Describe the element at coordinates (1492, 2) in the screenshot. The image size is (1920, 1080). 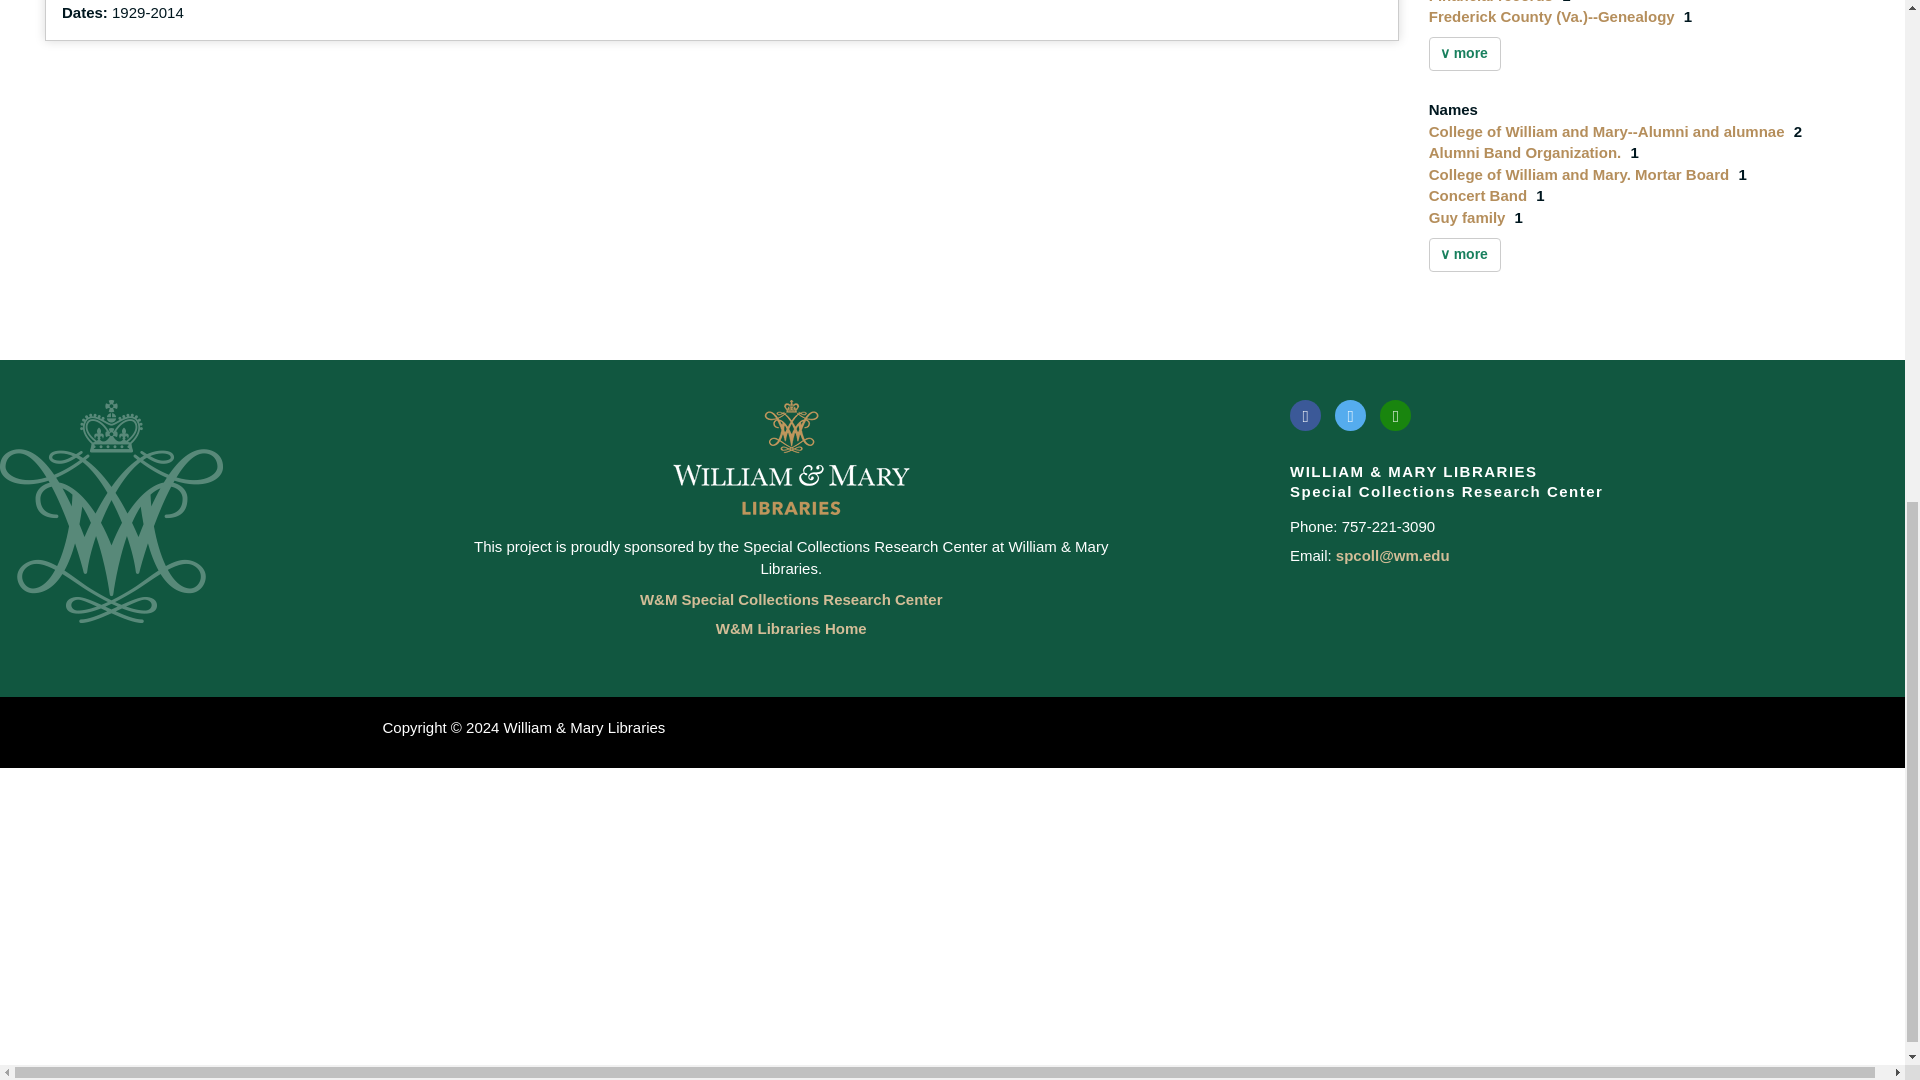
I see `Financial records` at that location.